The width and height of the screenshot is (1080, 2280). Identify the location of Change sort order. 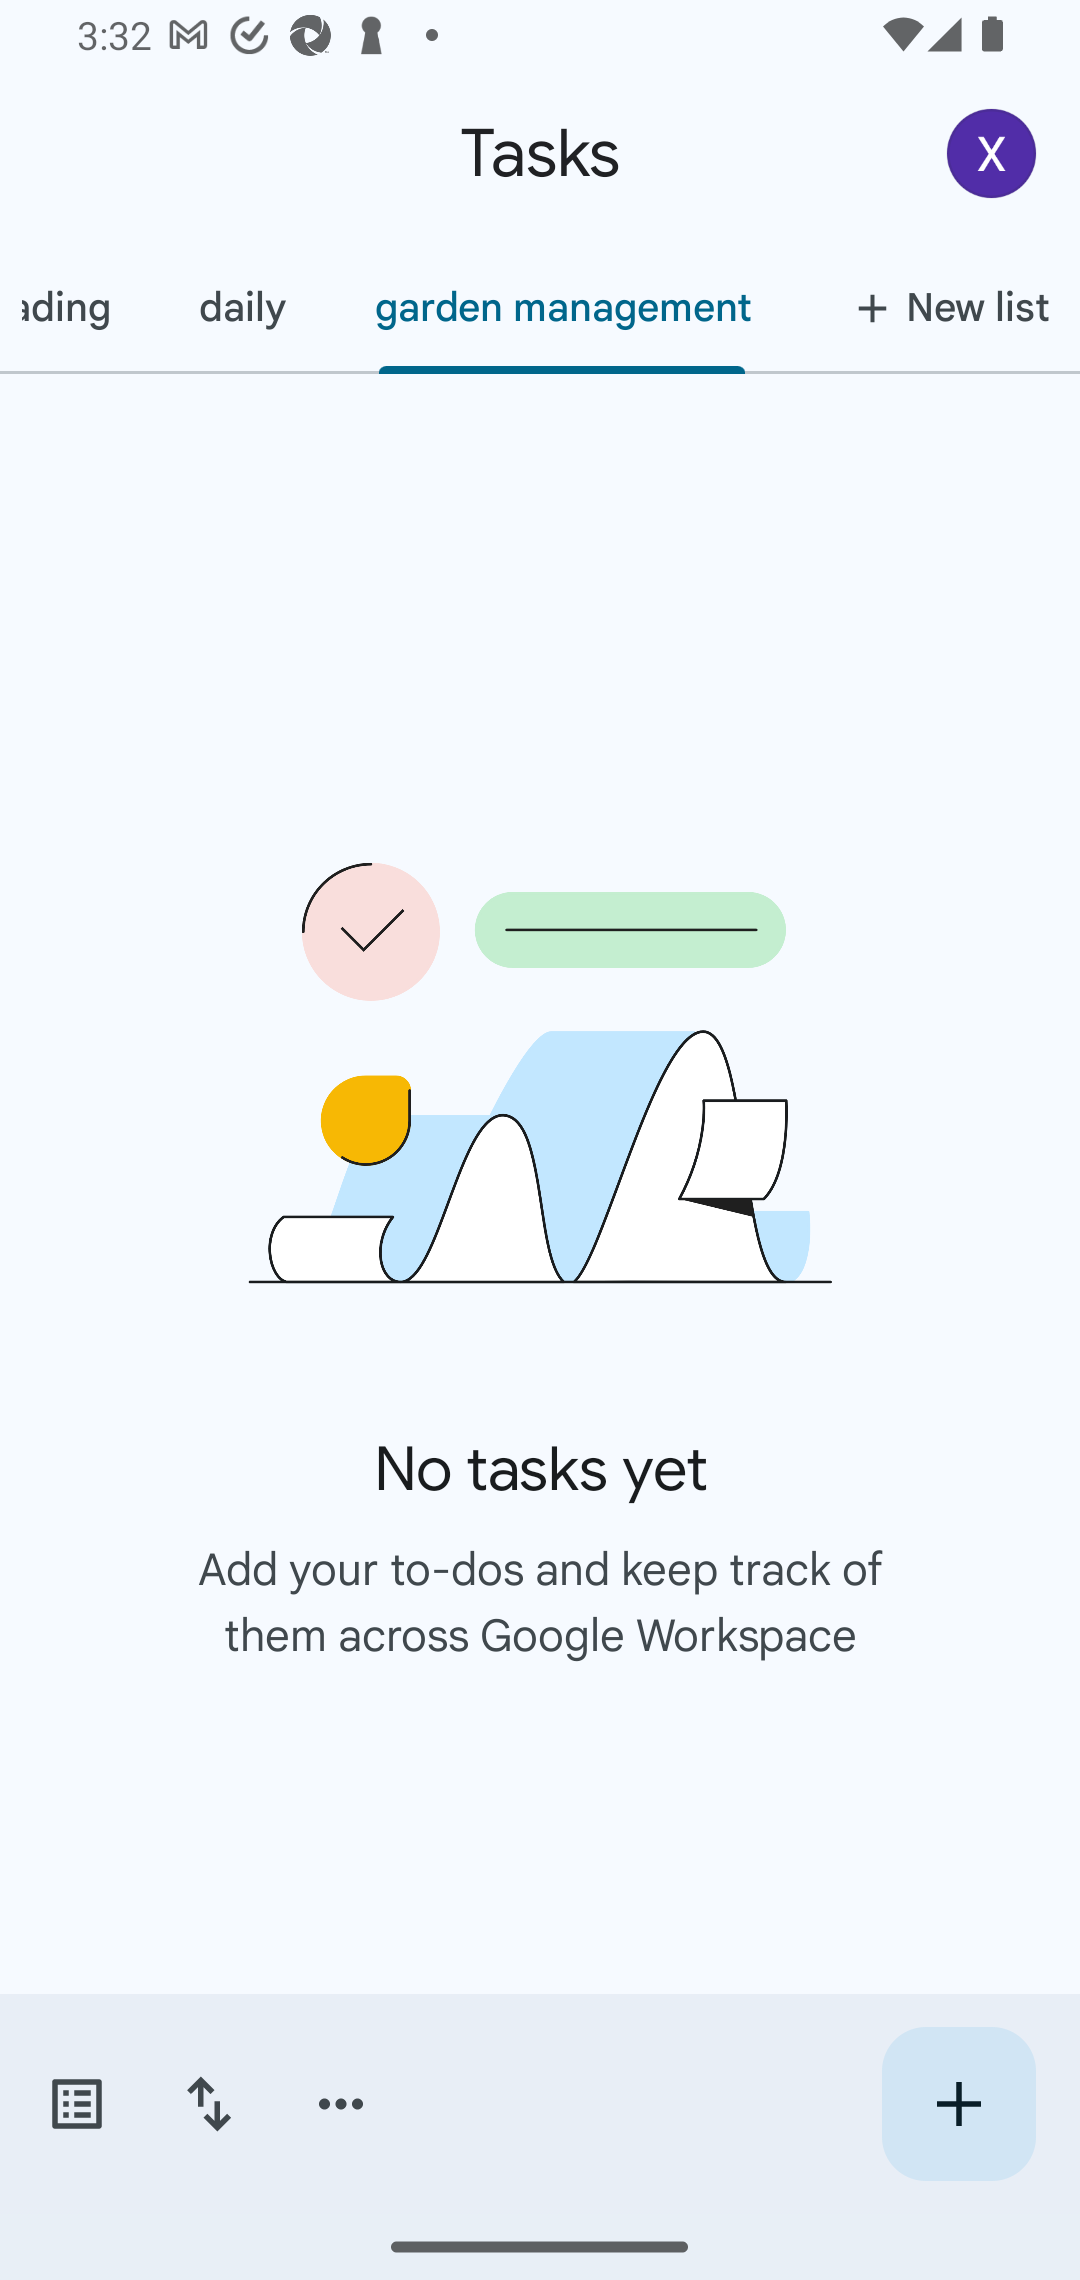
(208, 2104).